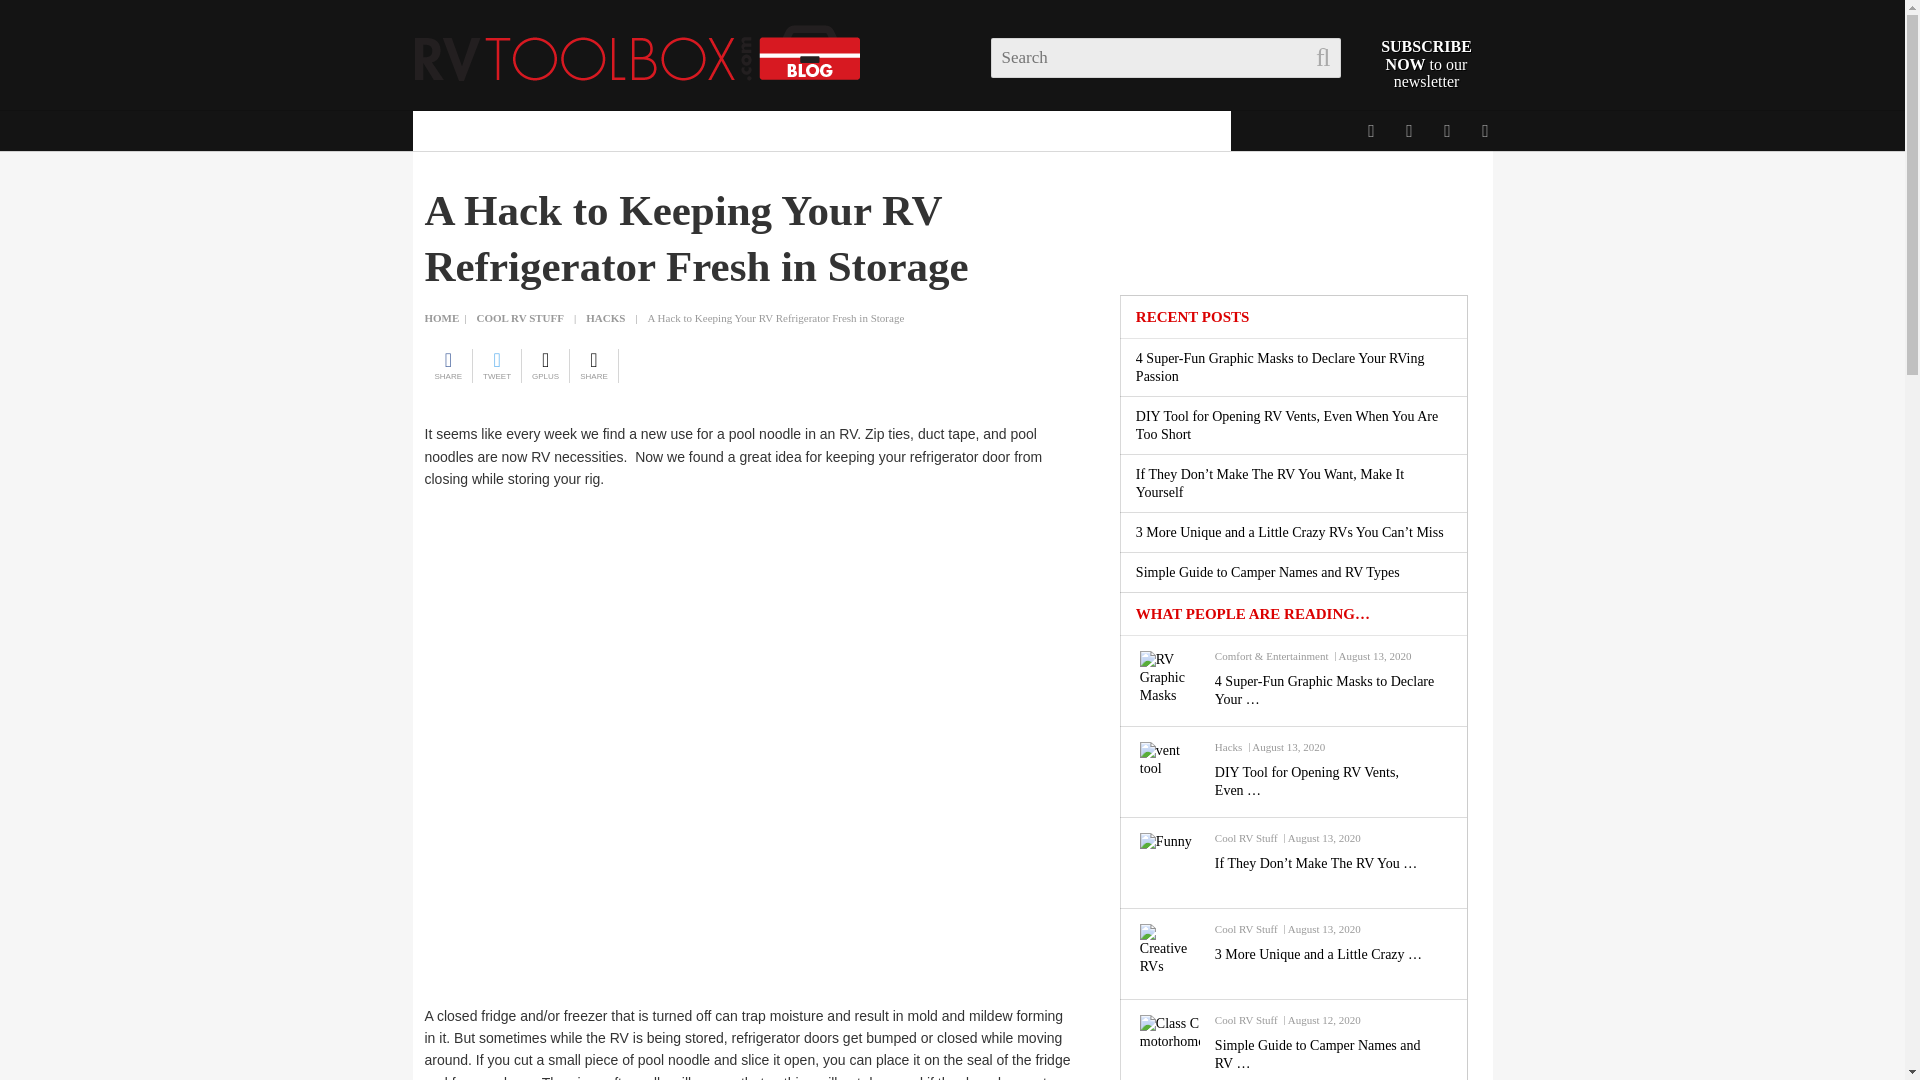  I want to click on 4 Super-Fun Graphic Masks to Declare Your RVing Passion, so click(1331, 690).